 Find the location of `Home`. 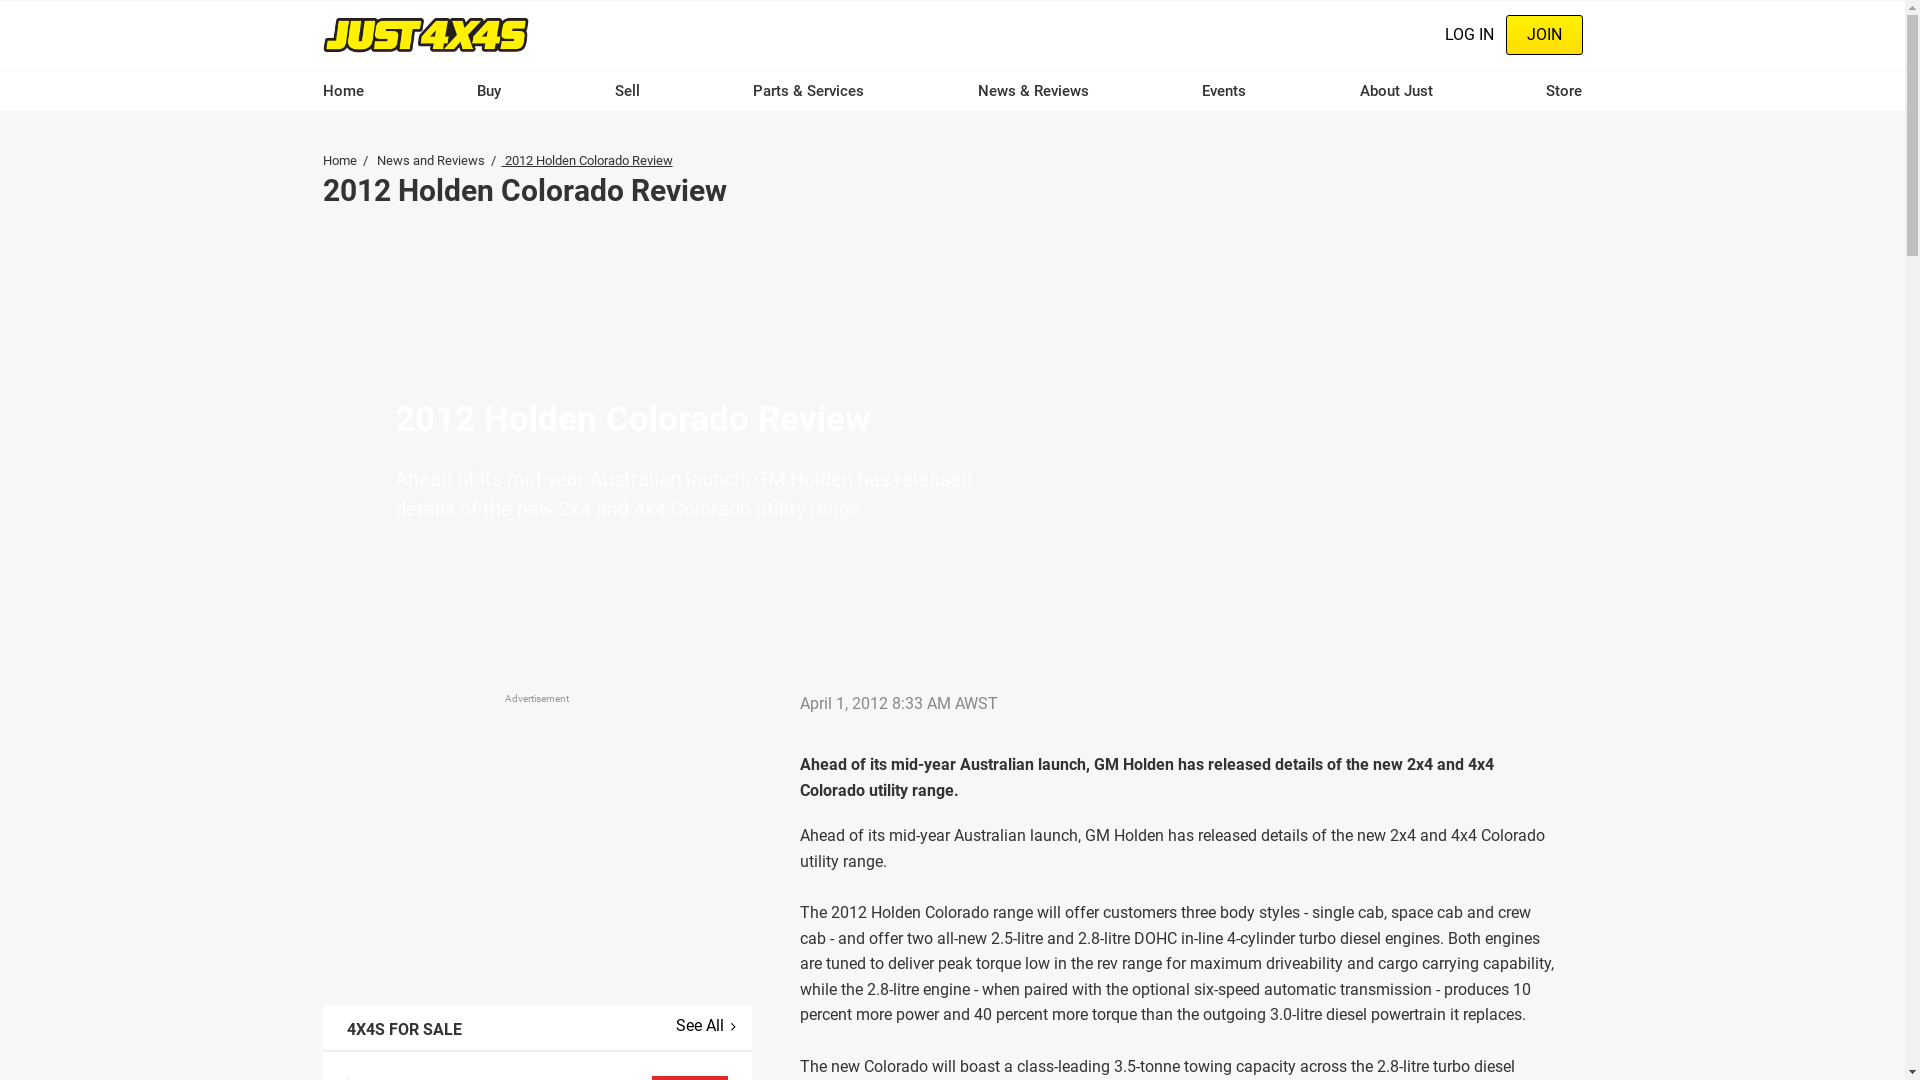

Home is located at coordinates (425, 34).